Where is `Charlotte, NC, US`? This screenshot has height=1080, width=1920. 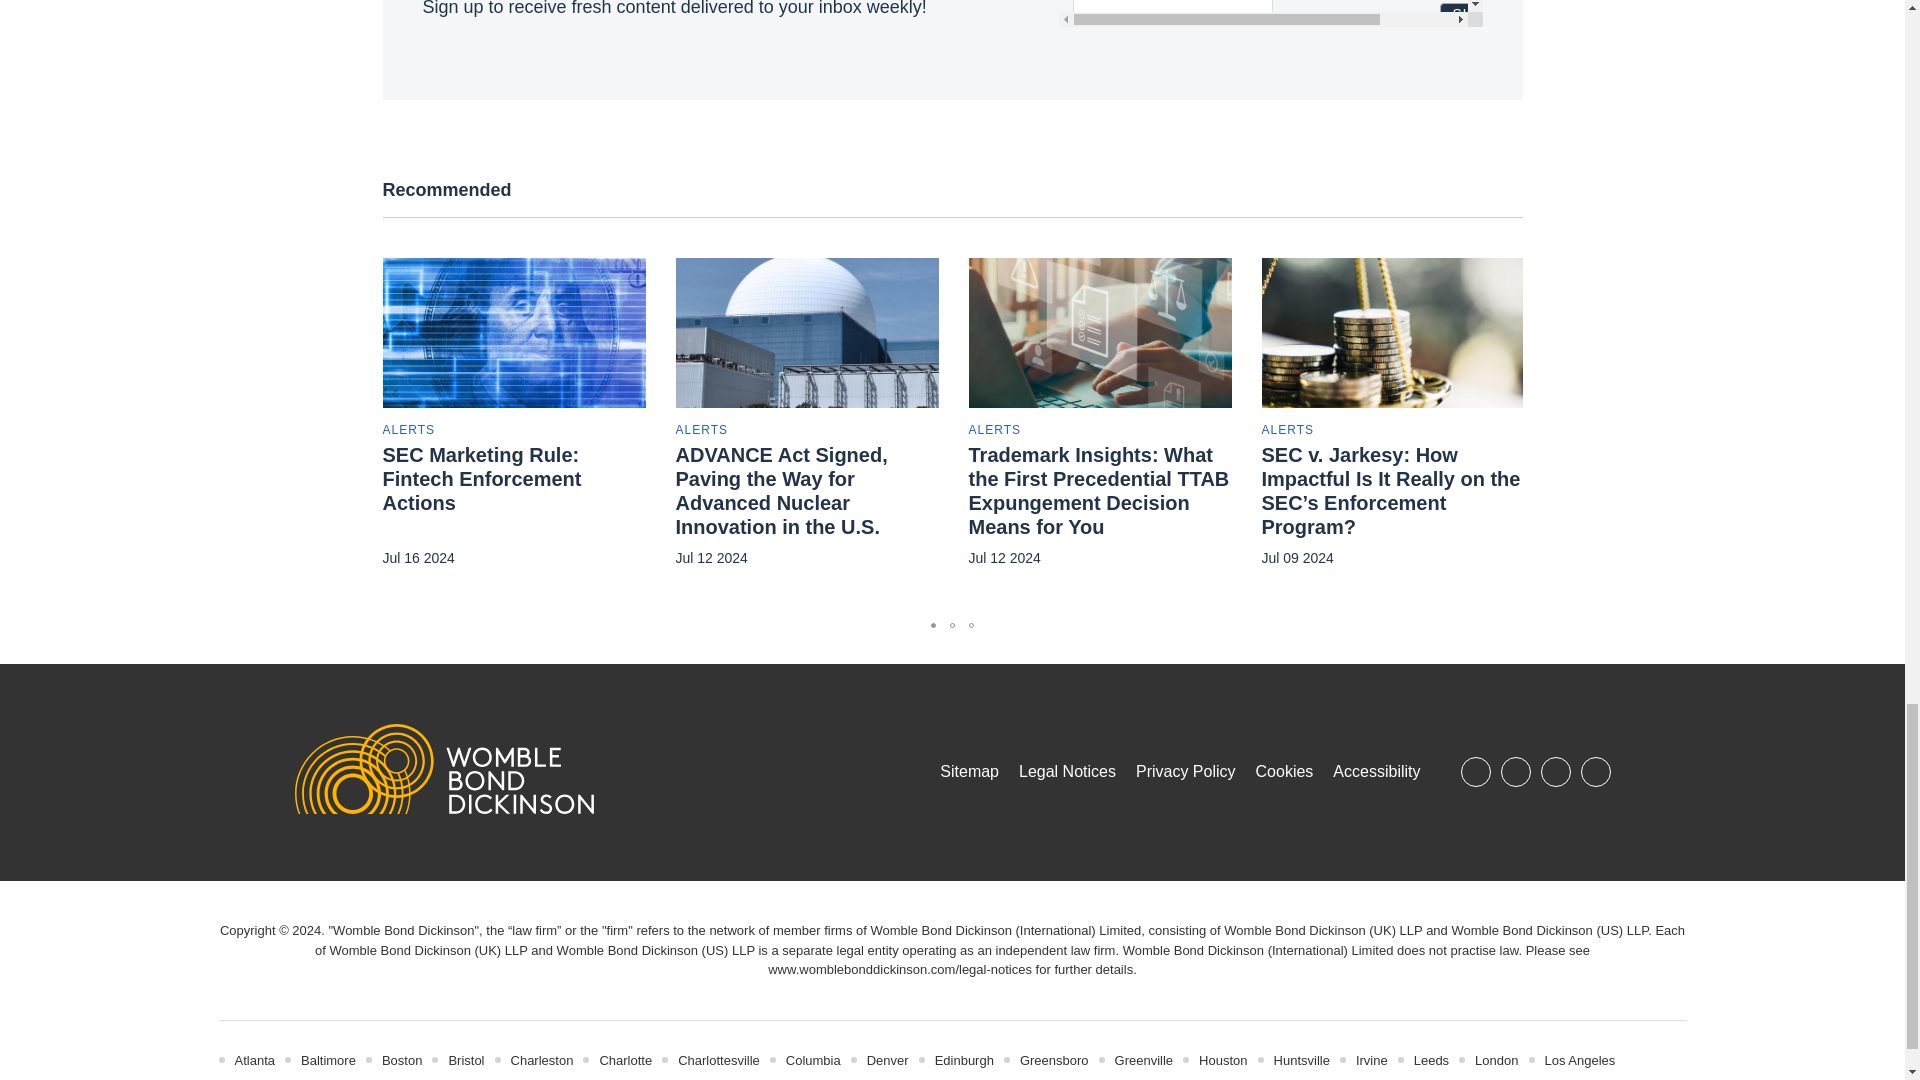
Charlotte, NC, US is located at coordinates (626, 1060).